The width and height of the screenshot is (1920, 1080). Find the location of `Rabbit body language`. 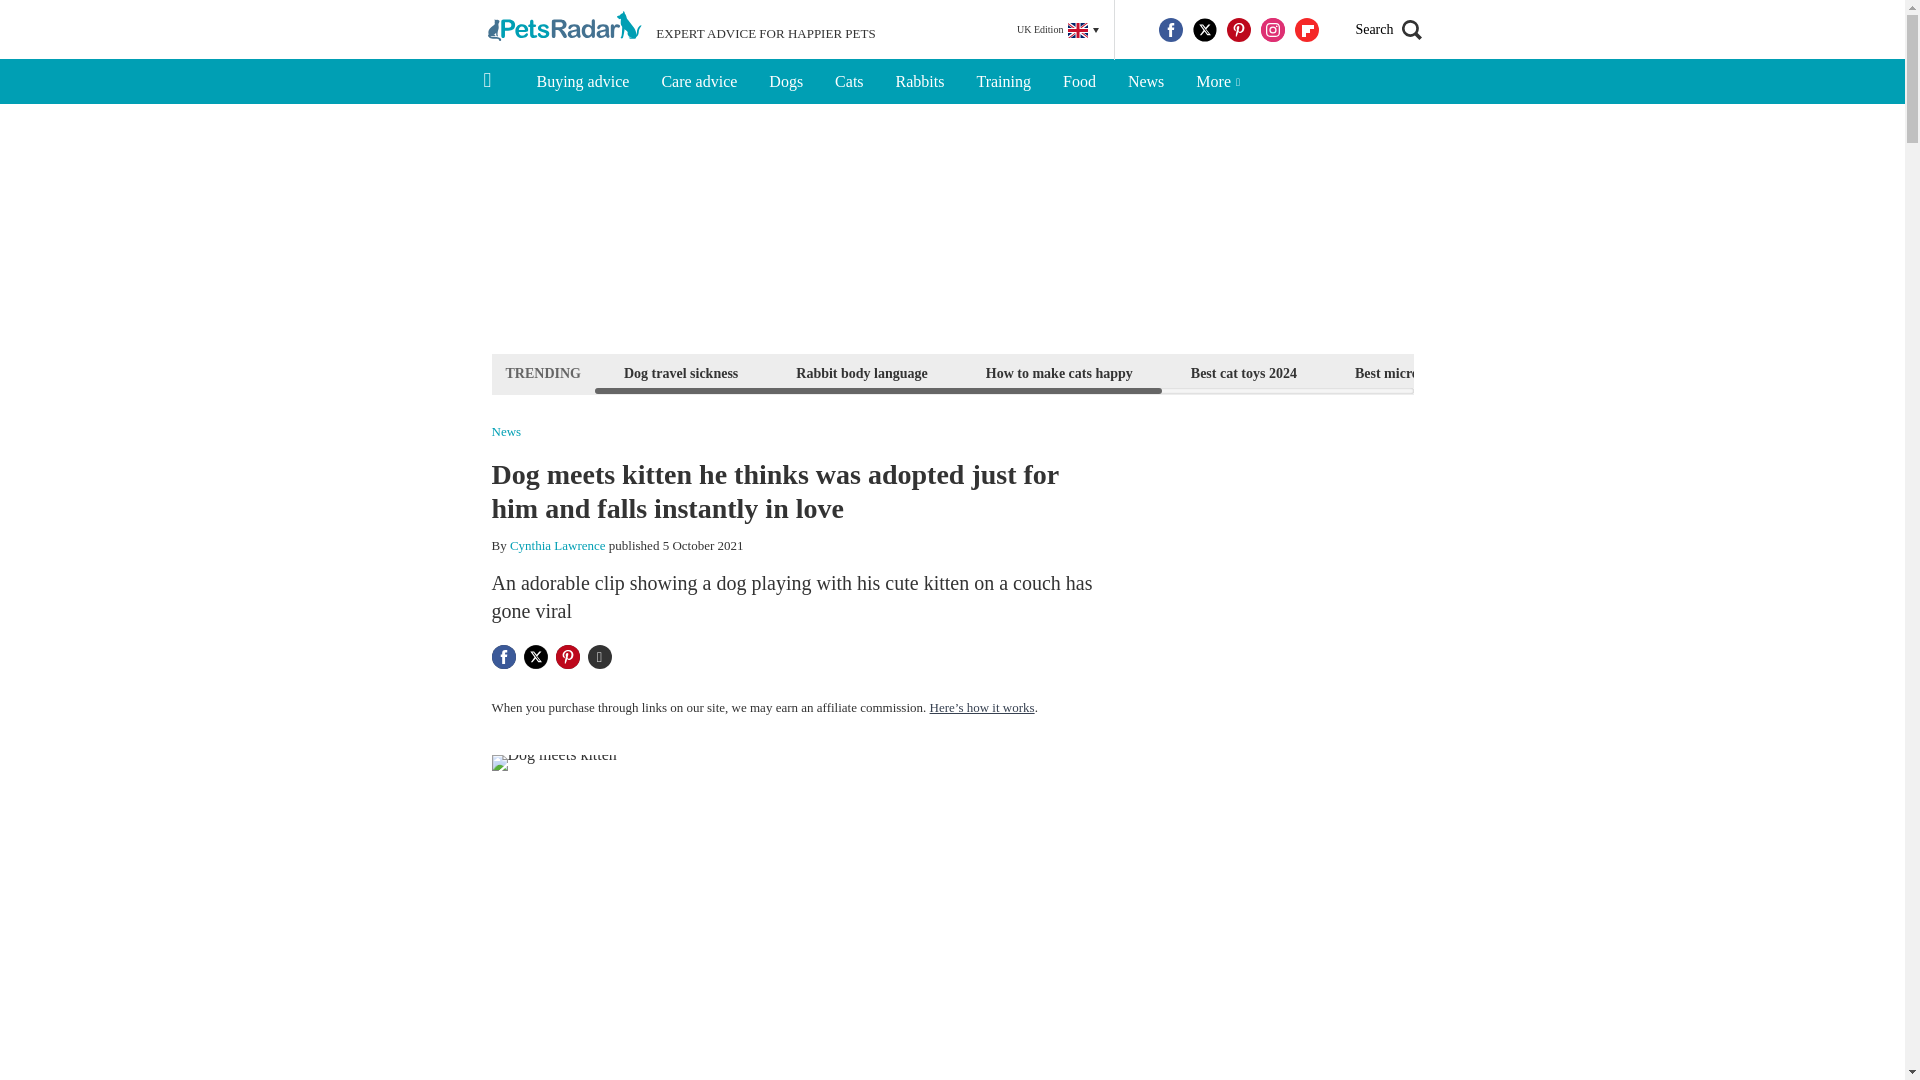

Rabbit body language is located at coordinates (861, 372).